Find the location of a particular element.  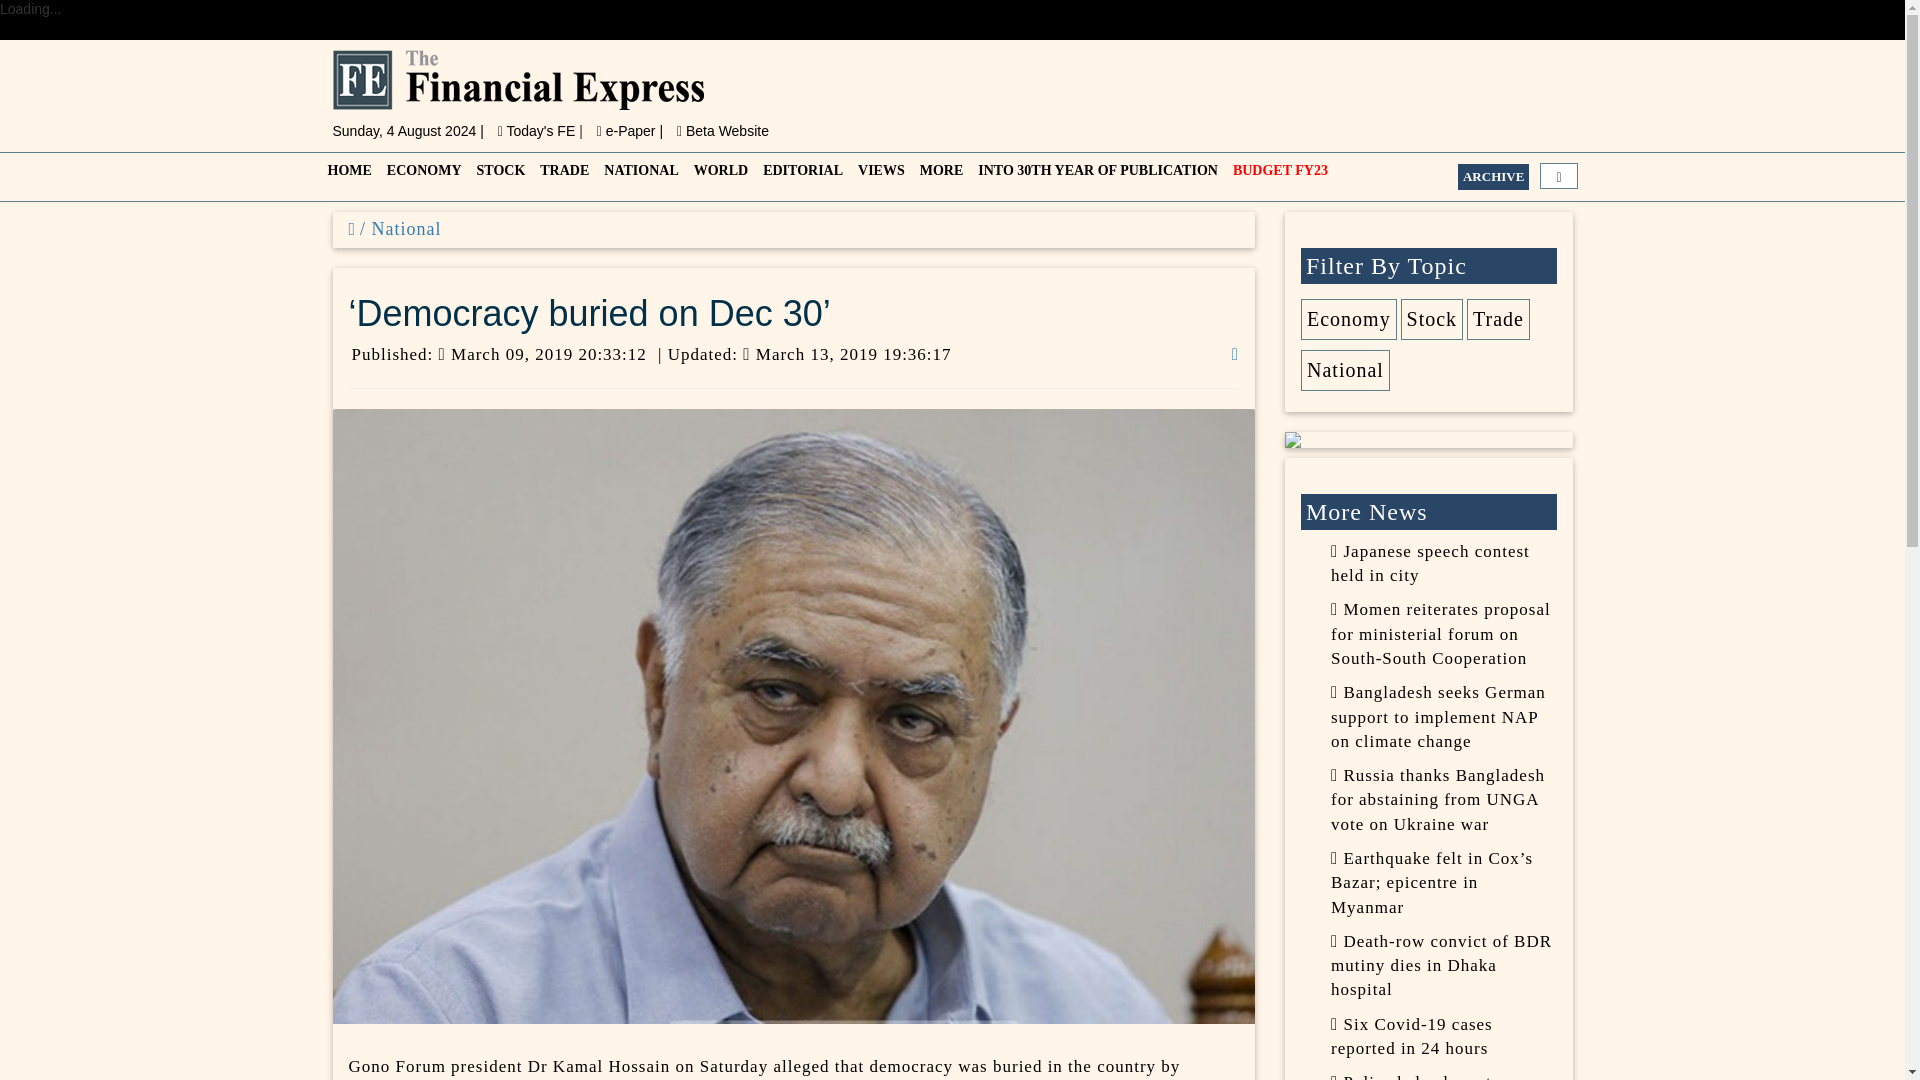

ECONOMY is located at coordinates (421, 176).